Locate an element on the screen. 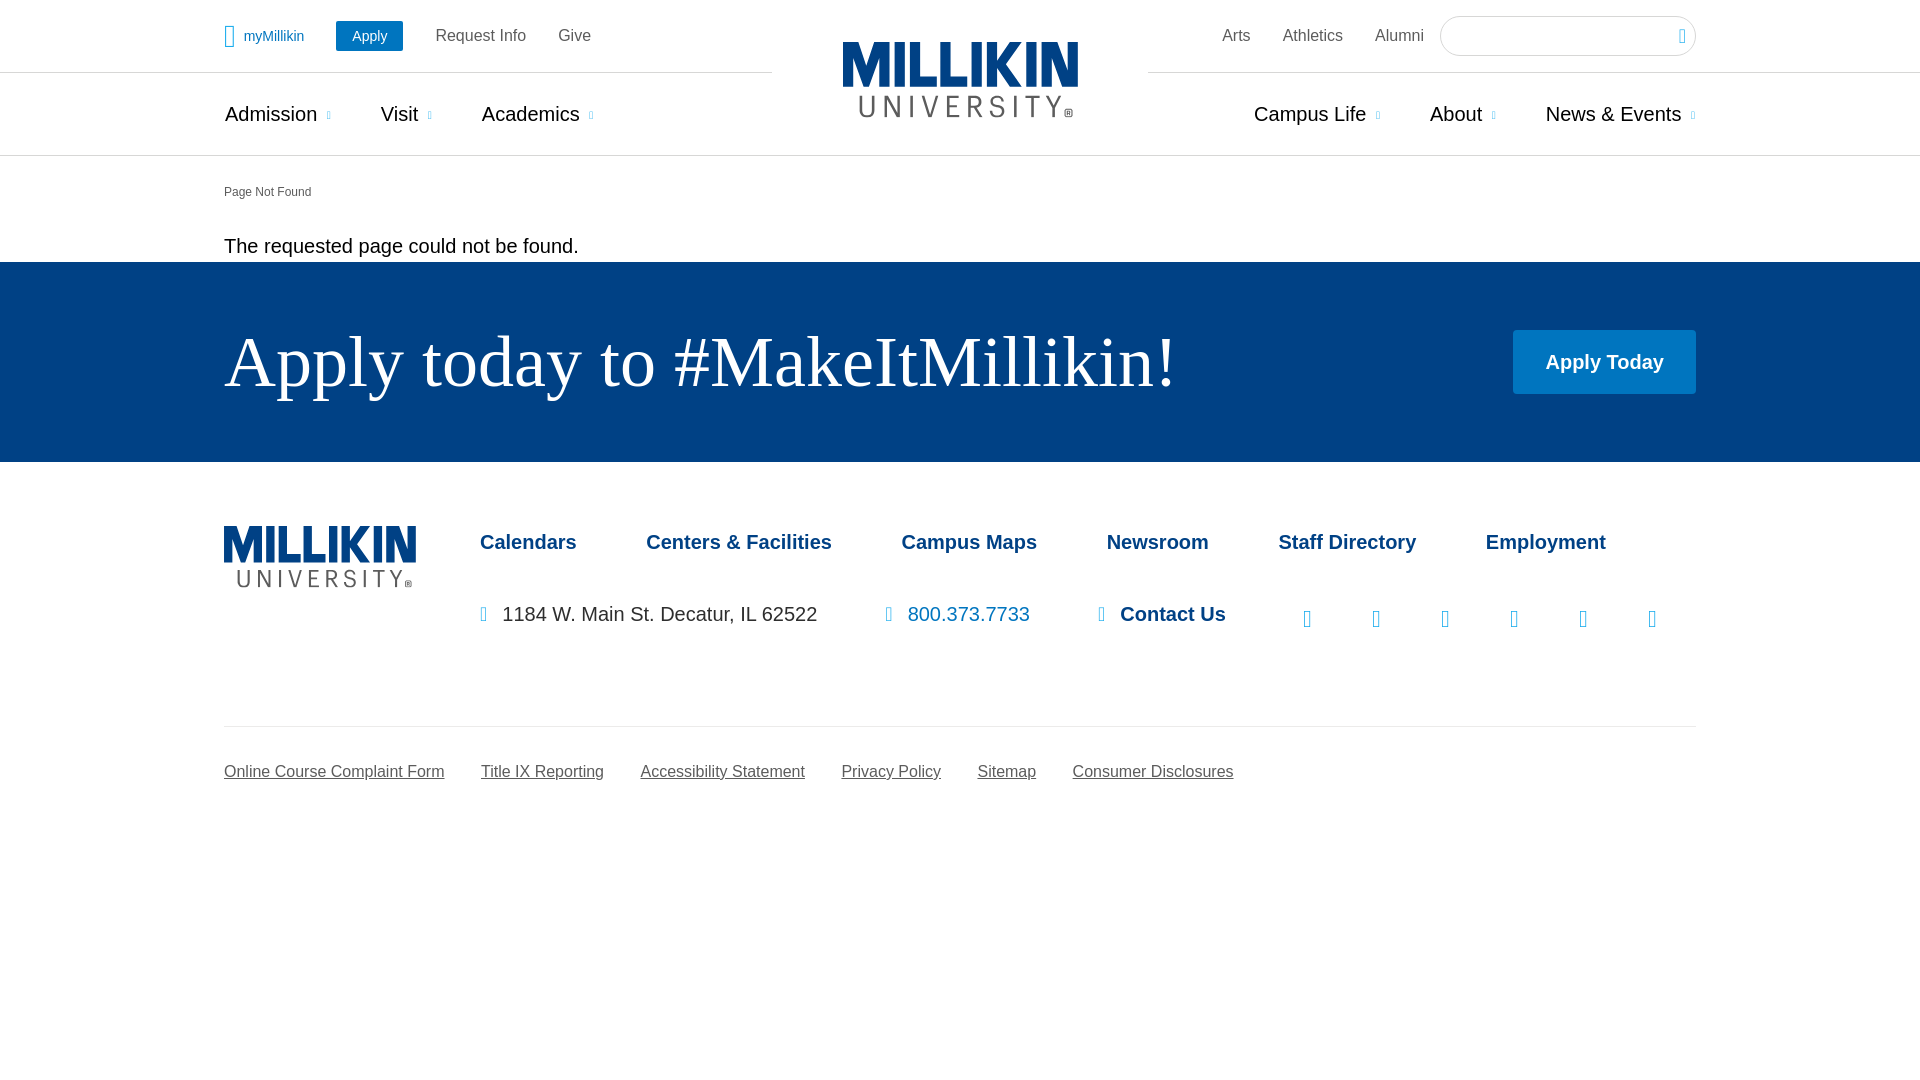 This screenshot has height=1080, width=1920. Academics is located at coordinates (537, 114).